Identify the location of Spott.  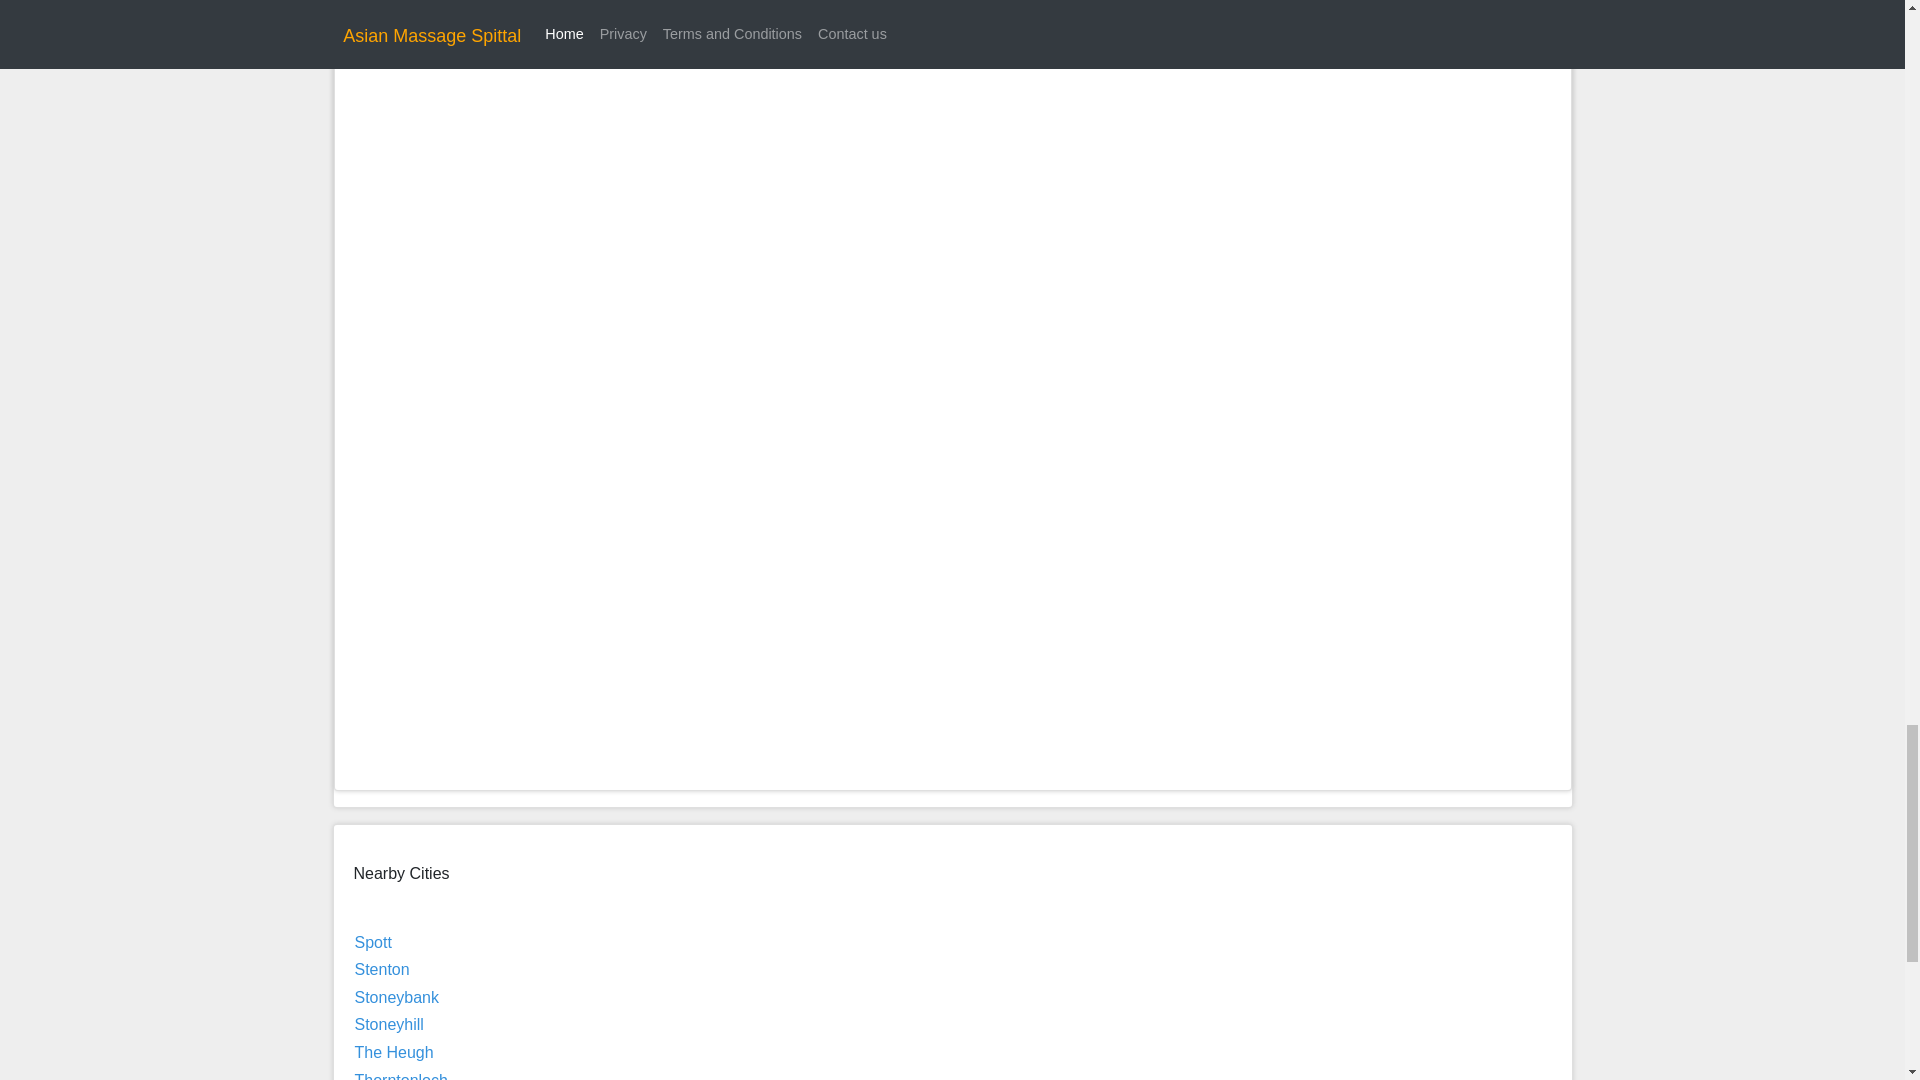
(372, 942).